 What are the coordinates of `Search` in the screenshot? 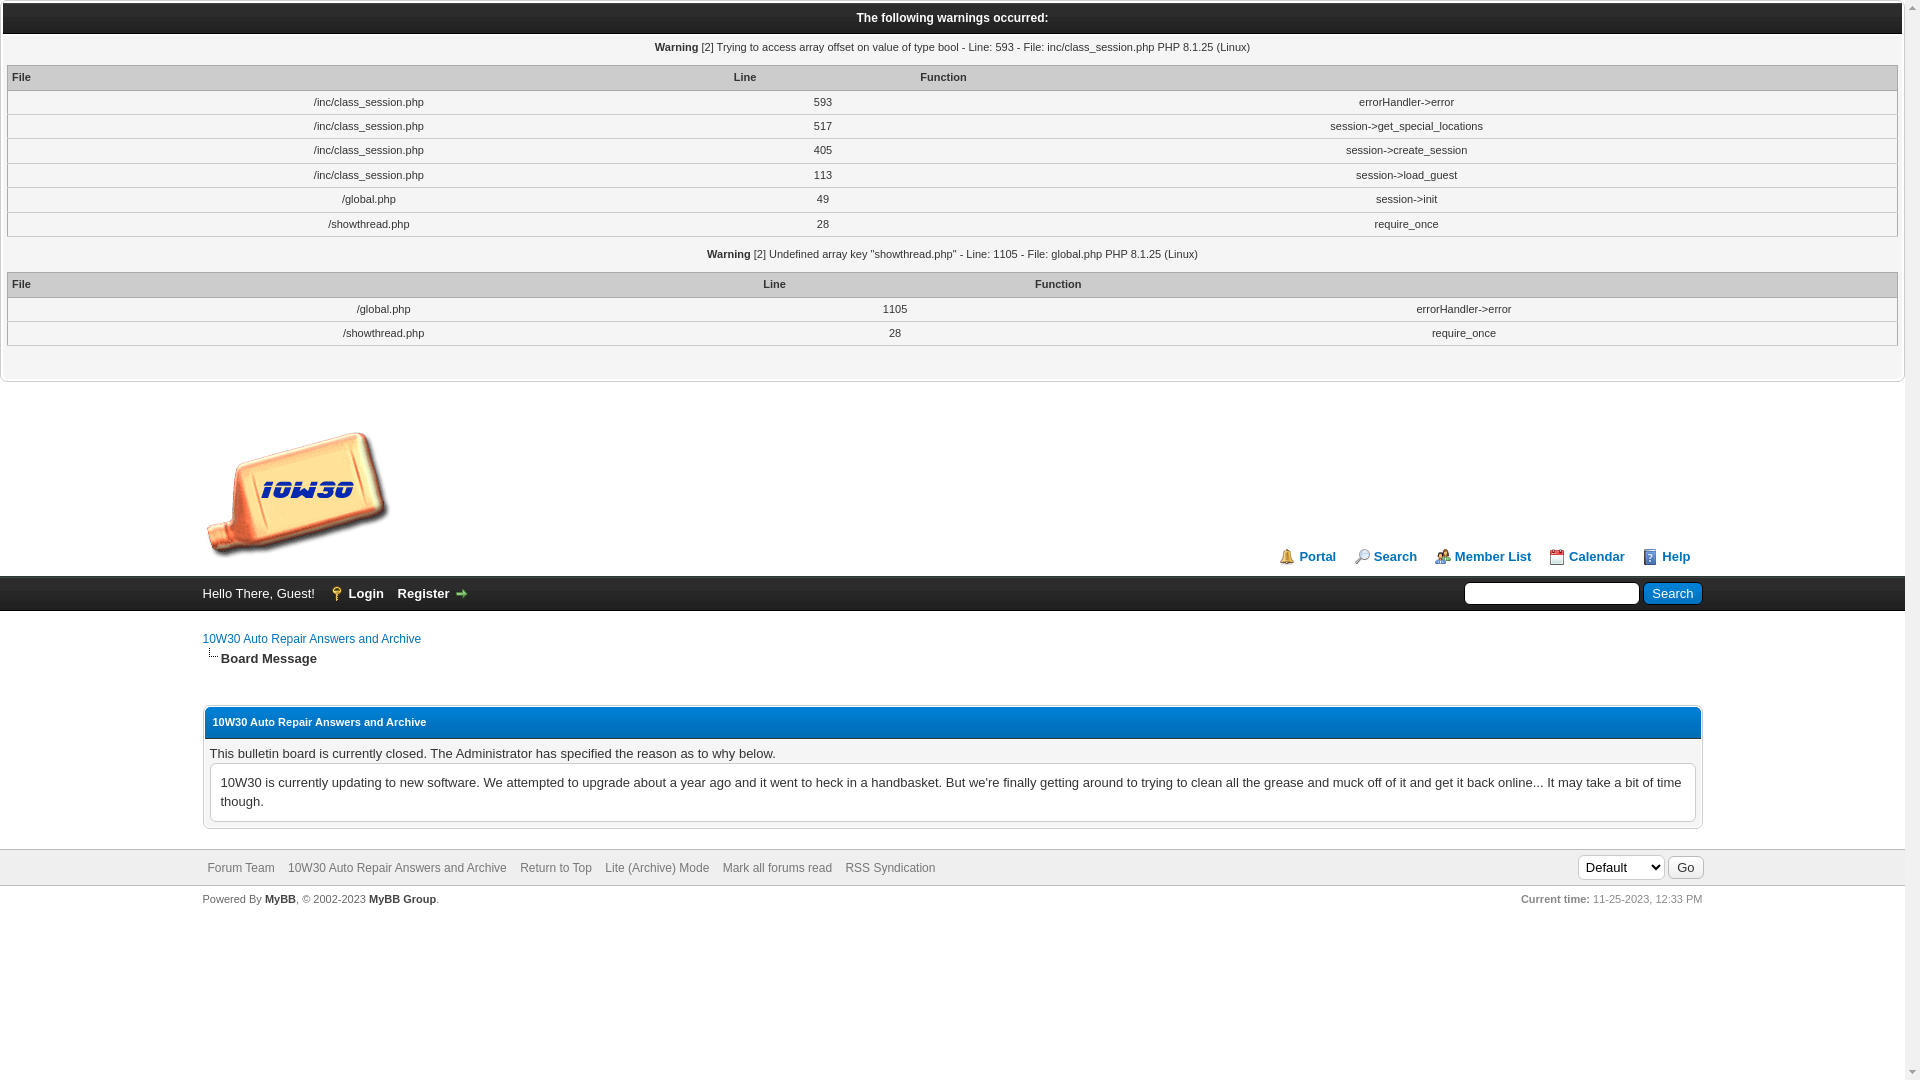 It's located at (1386, 557).